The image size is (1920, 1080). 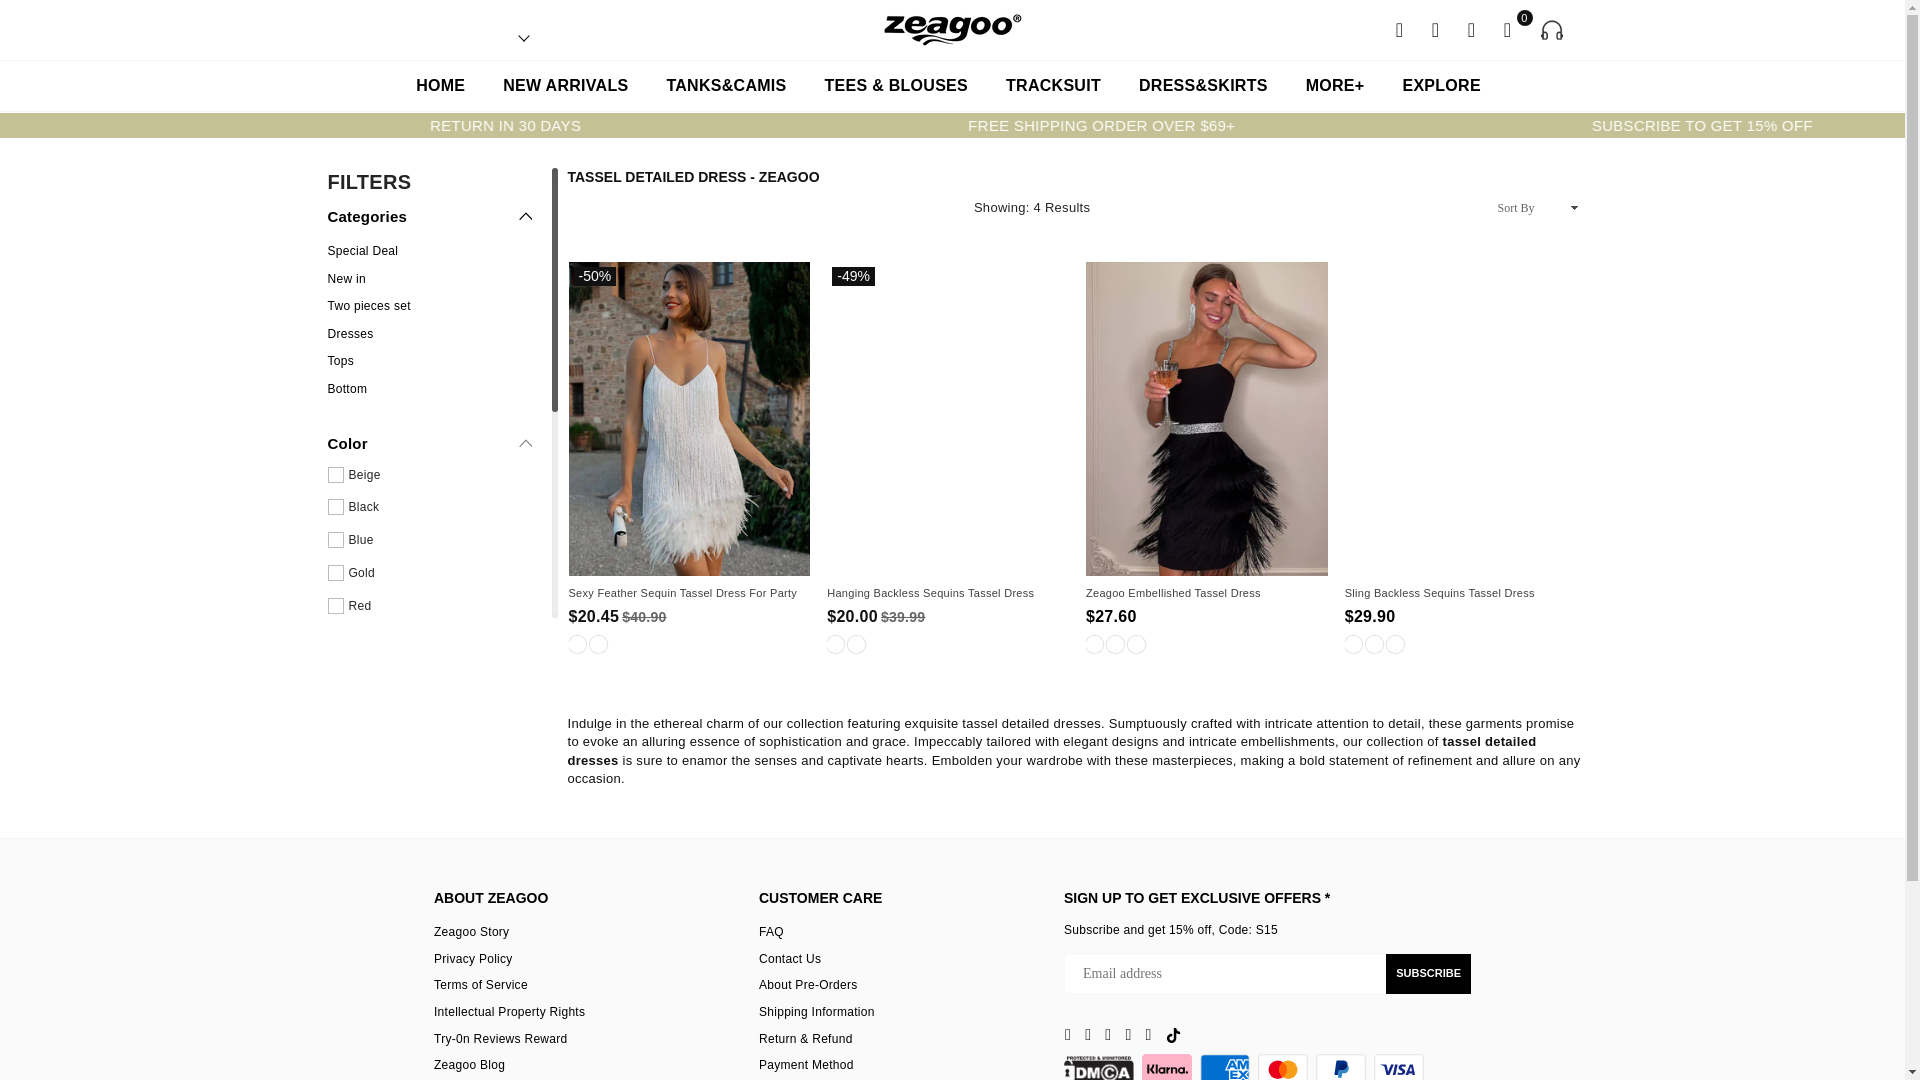 I want to click on Red, so click(x=836, y=644).